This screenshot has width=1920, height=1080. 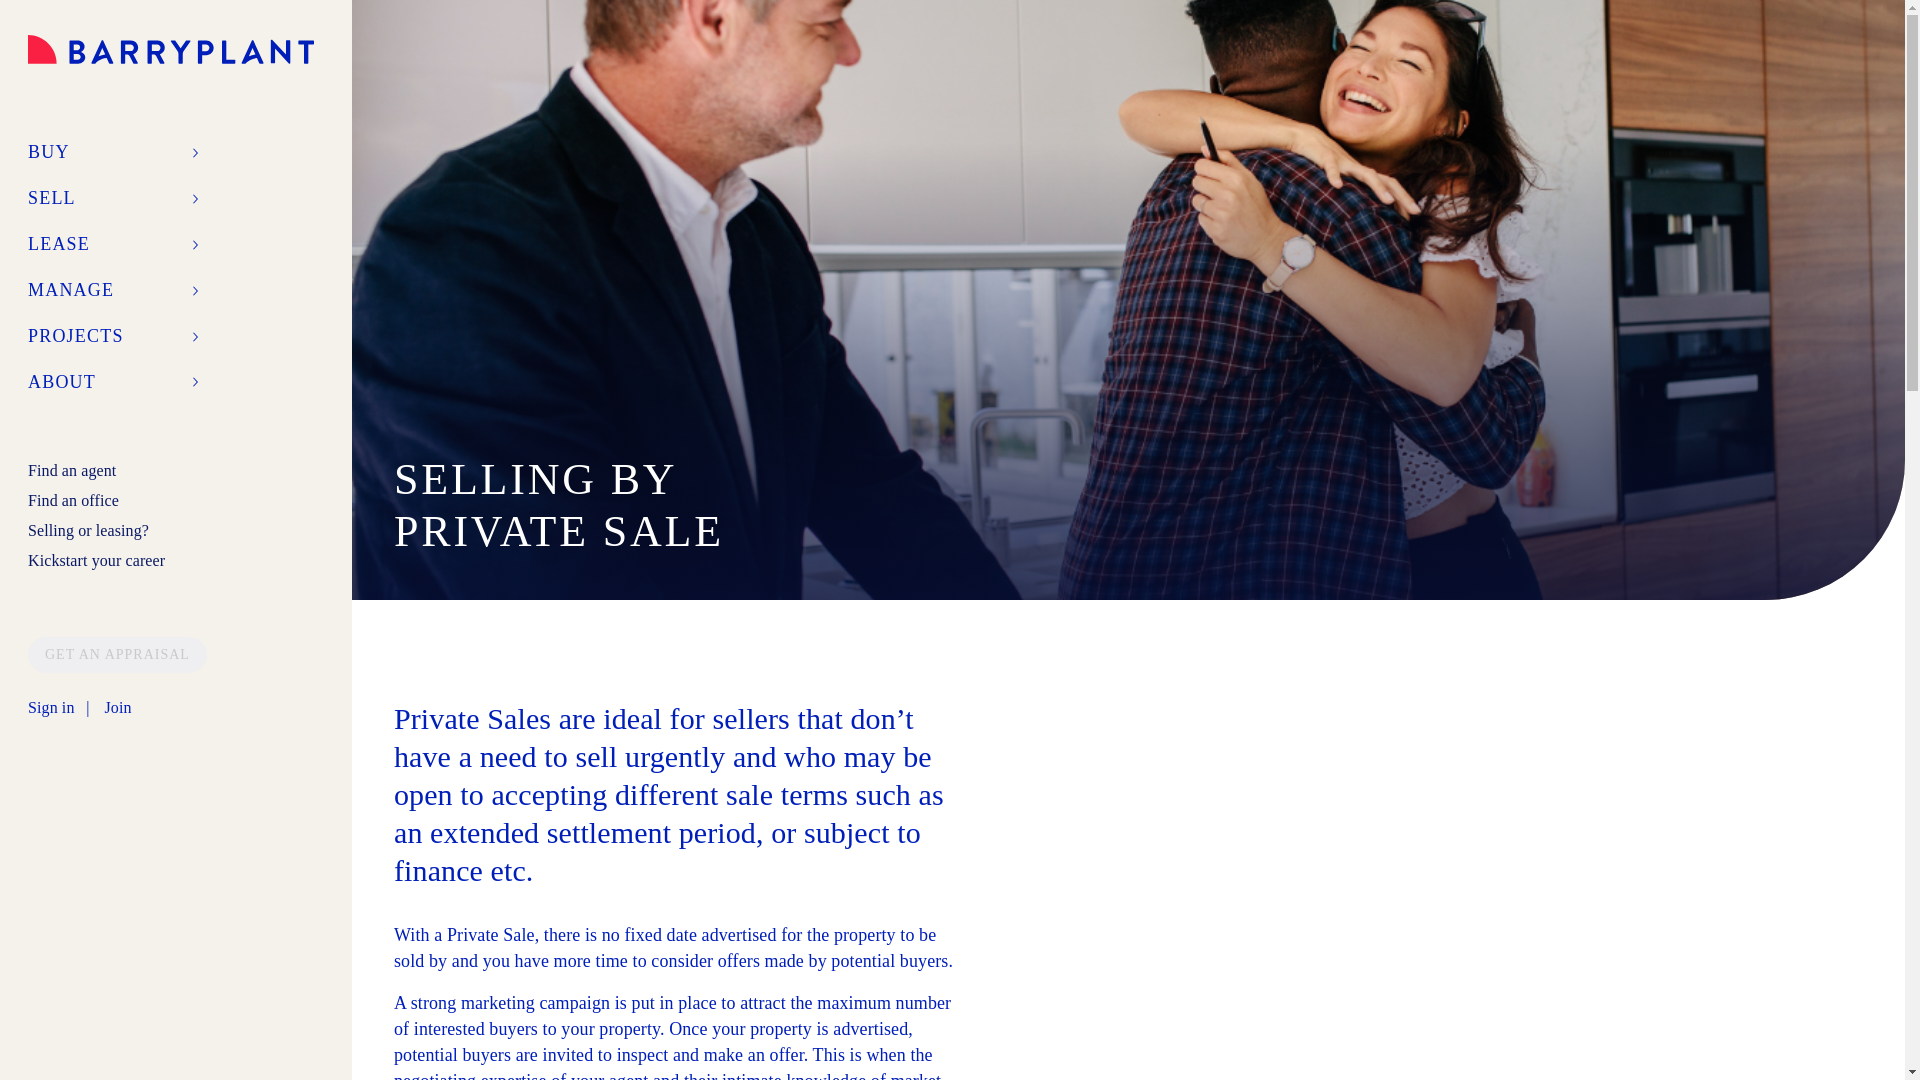 What do you see at coordinates (116, 708) in the screenshot?
I see `Join` at bounding box center [116, 708].